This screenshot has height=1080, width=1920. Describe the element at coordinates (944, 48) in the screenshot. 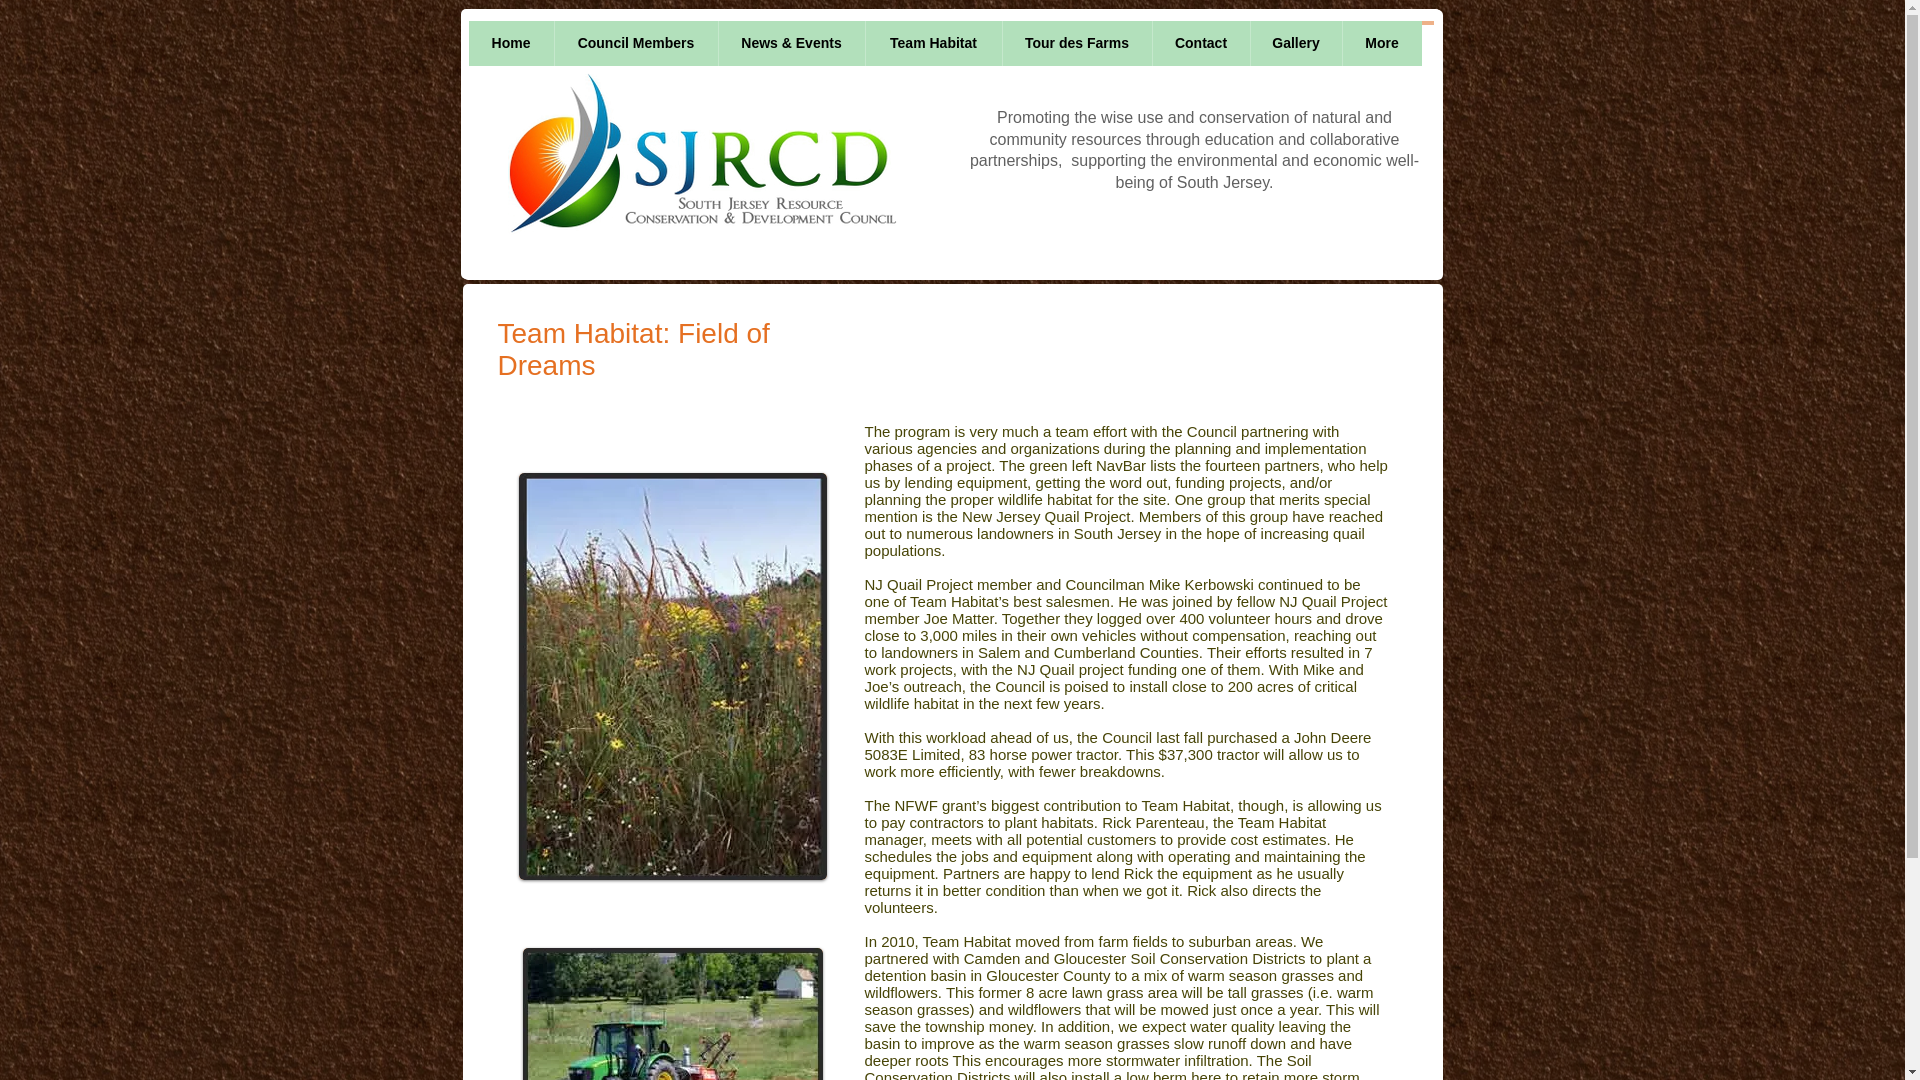

I see `Team Habitat` at that location.